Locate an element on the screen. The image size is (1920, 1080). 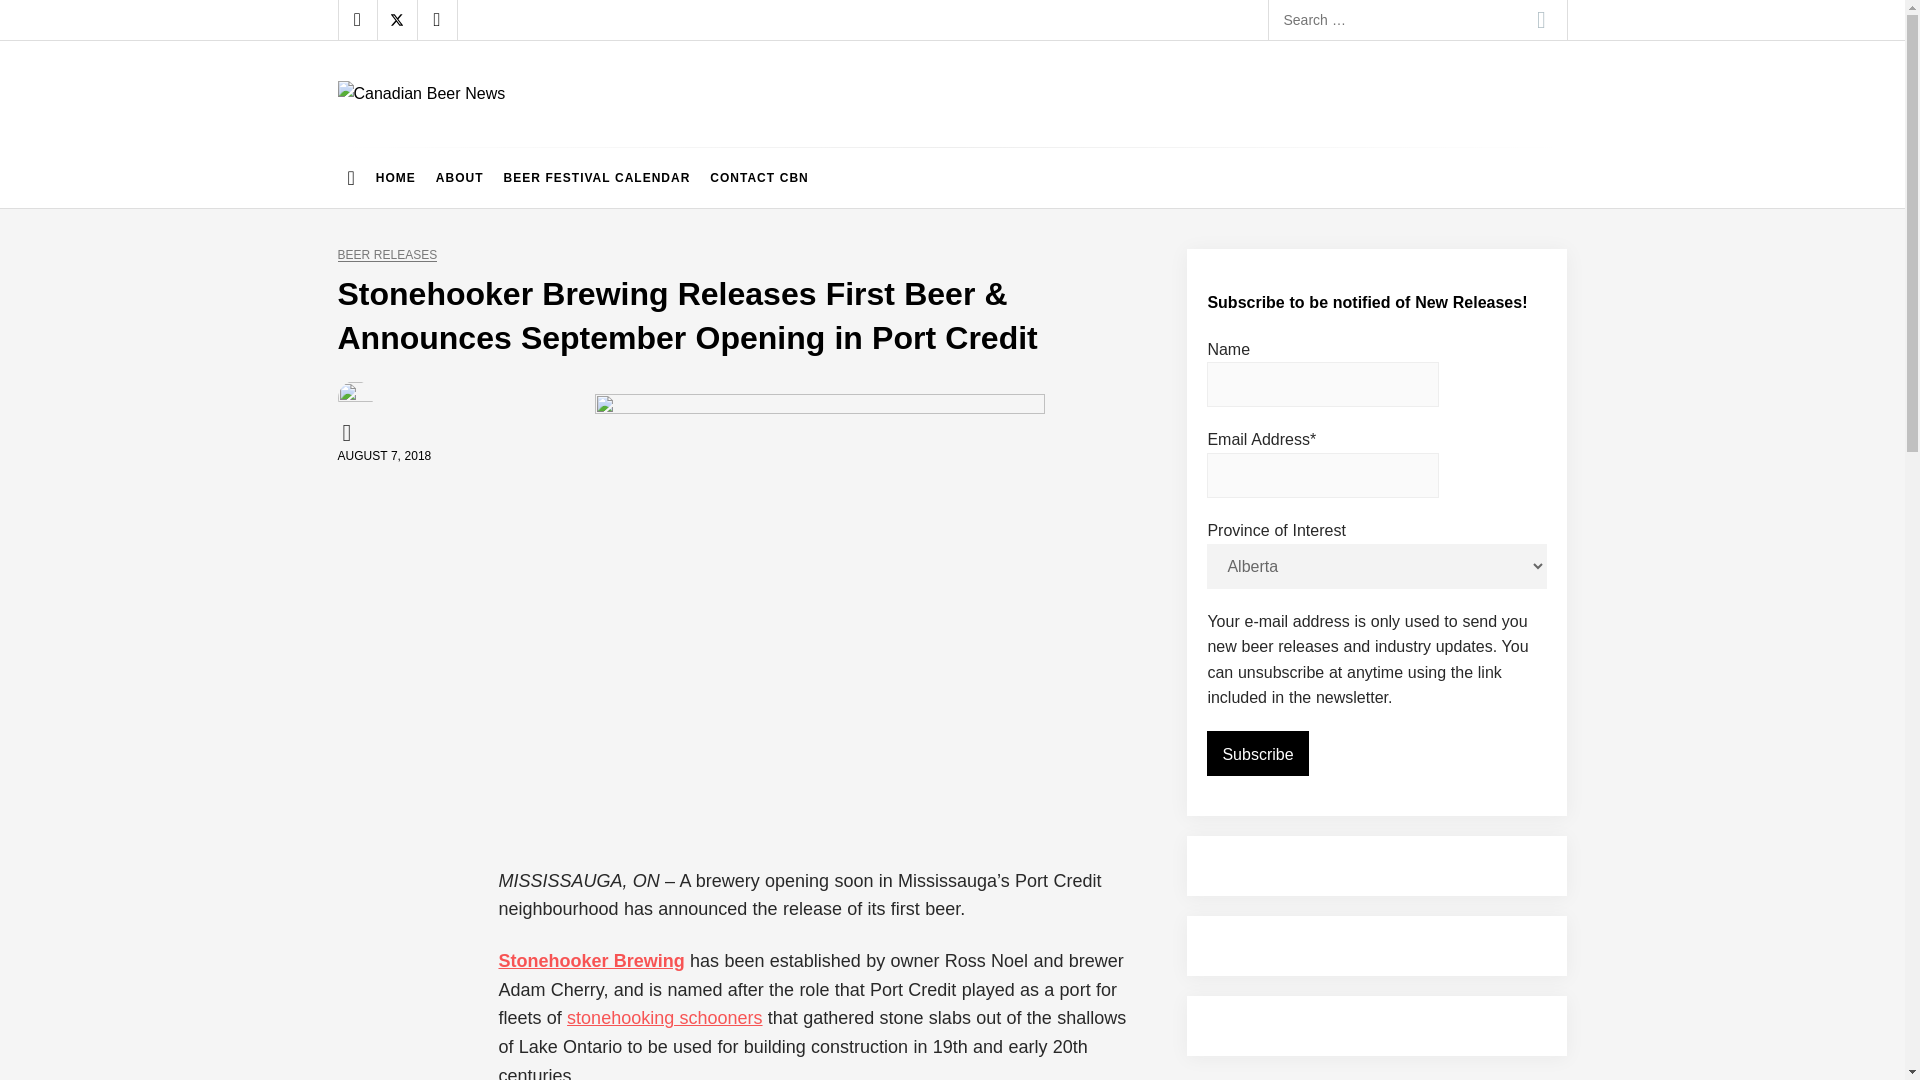
BEER RELEASES is located at coordinates (387, 256).